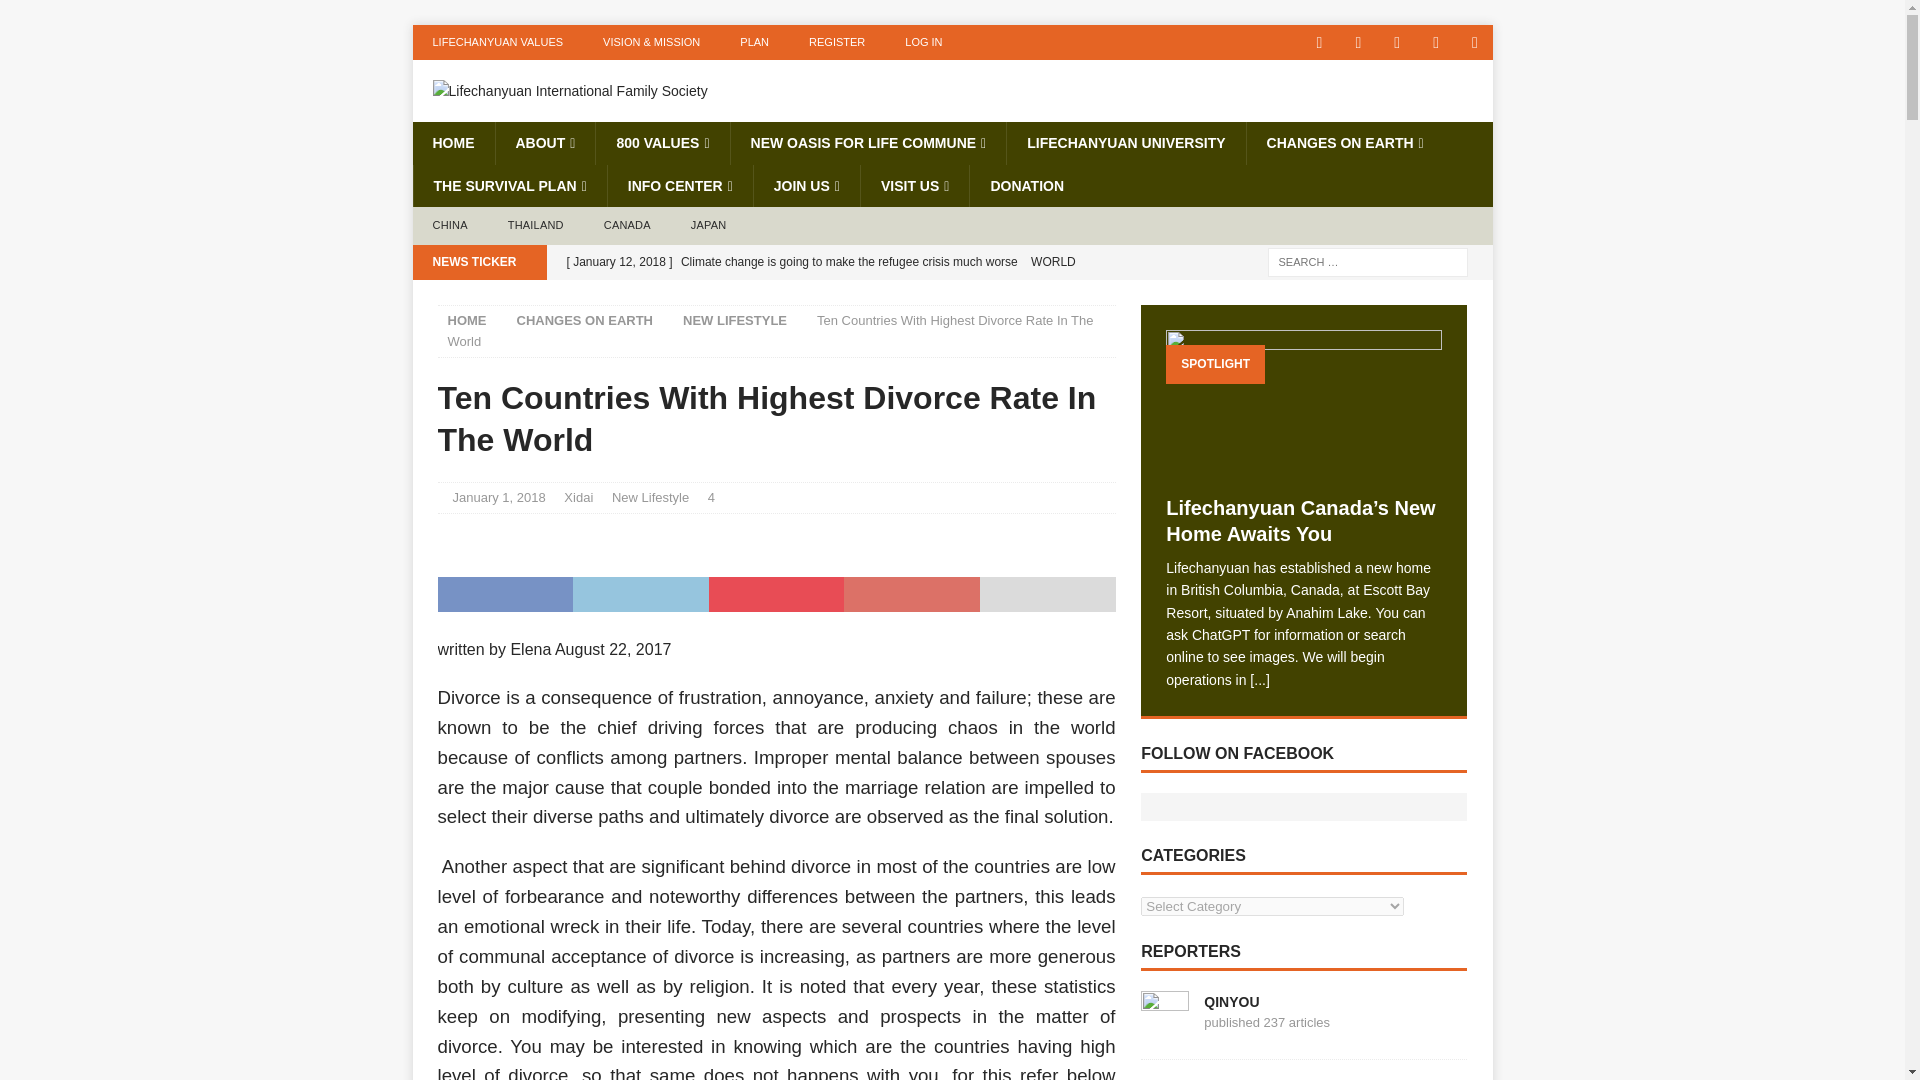 This screenshot has width=1920, height=1080. I want to click on REGISTER, so click(837, 42).